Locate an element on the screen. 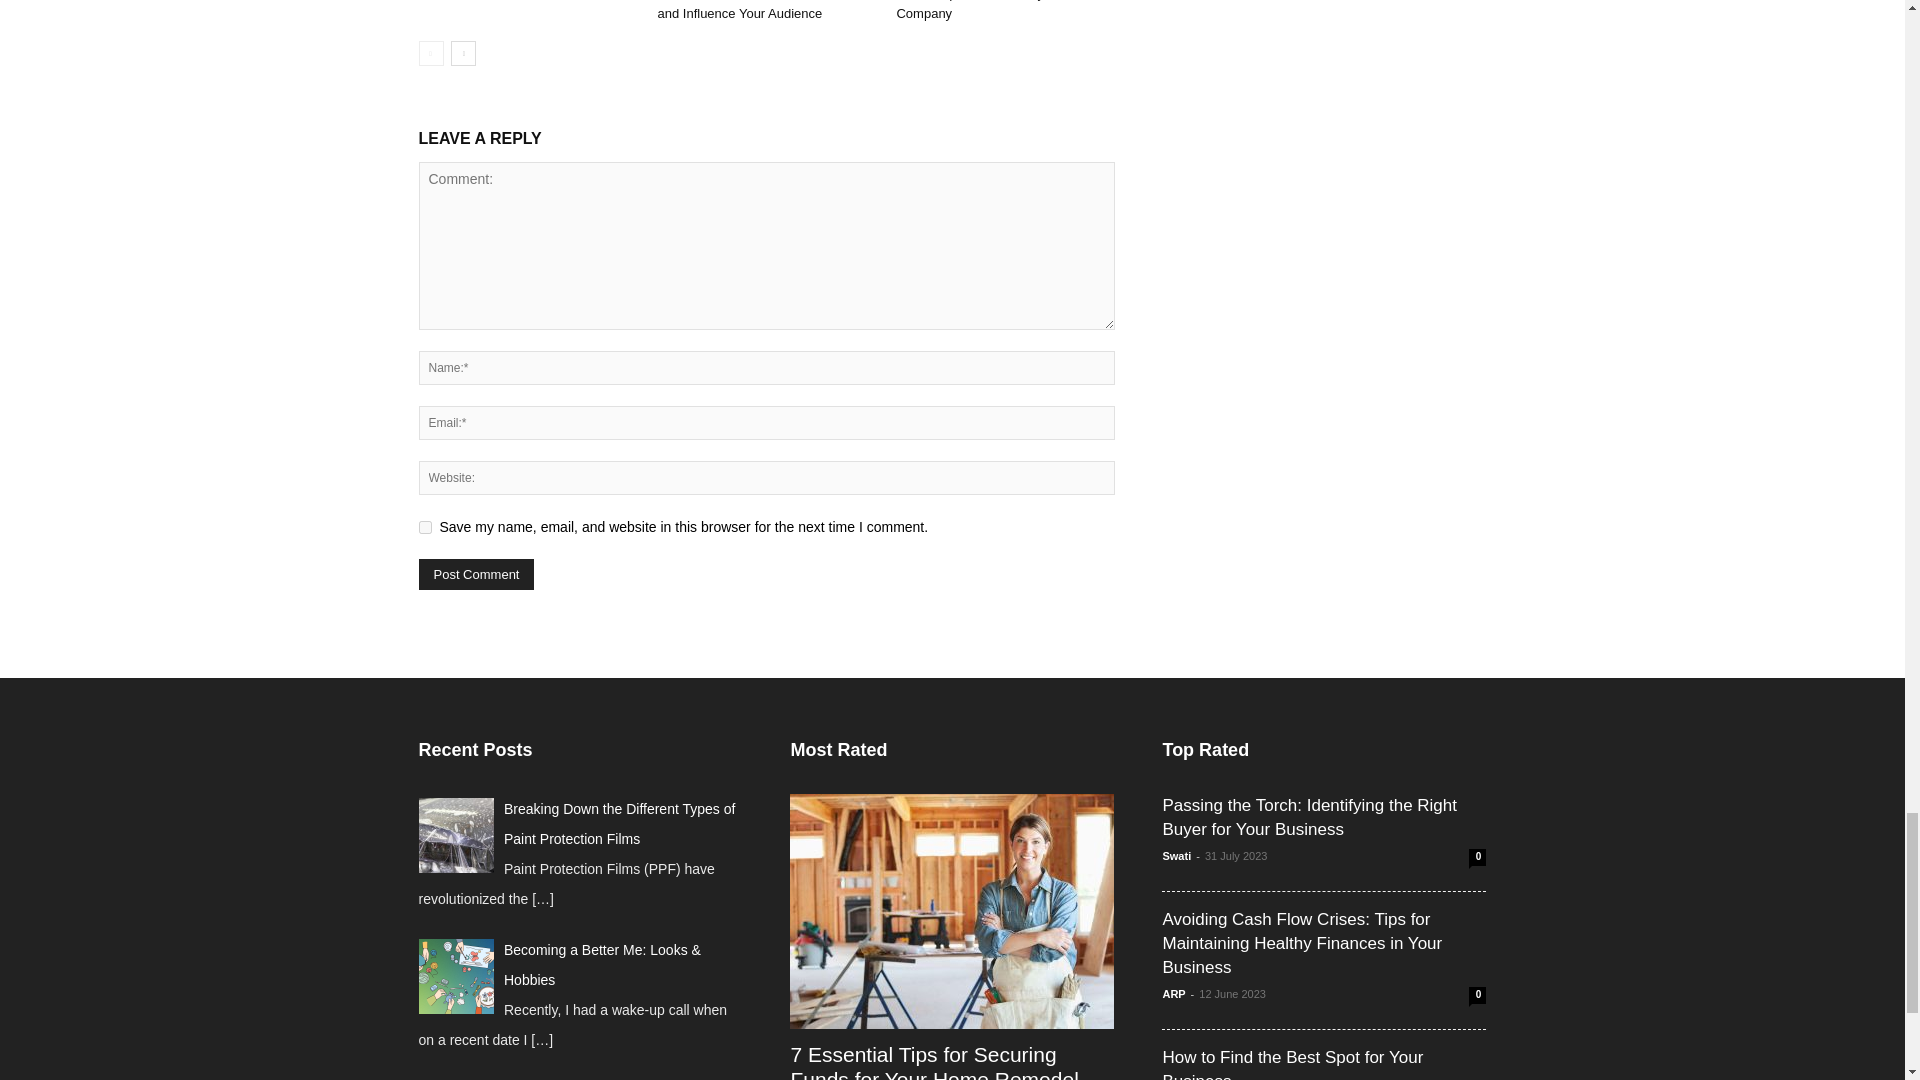 The width and height of the screenshot is (1920, 1080). yes is located at coordinates (424, 526).